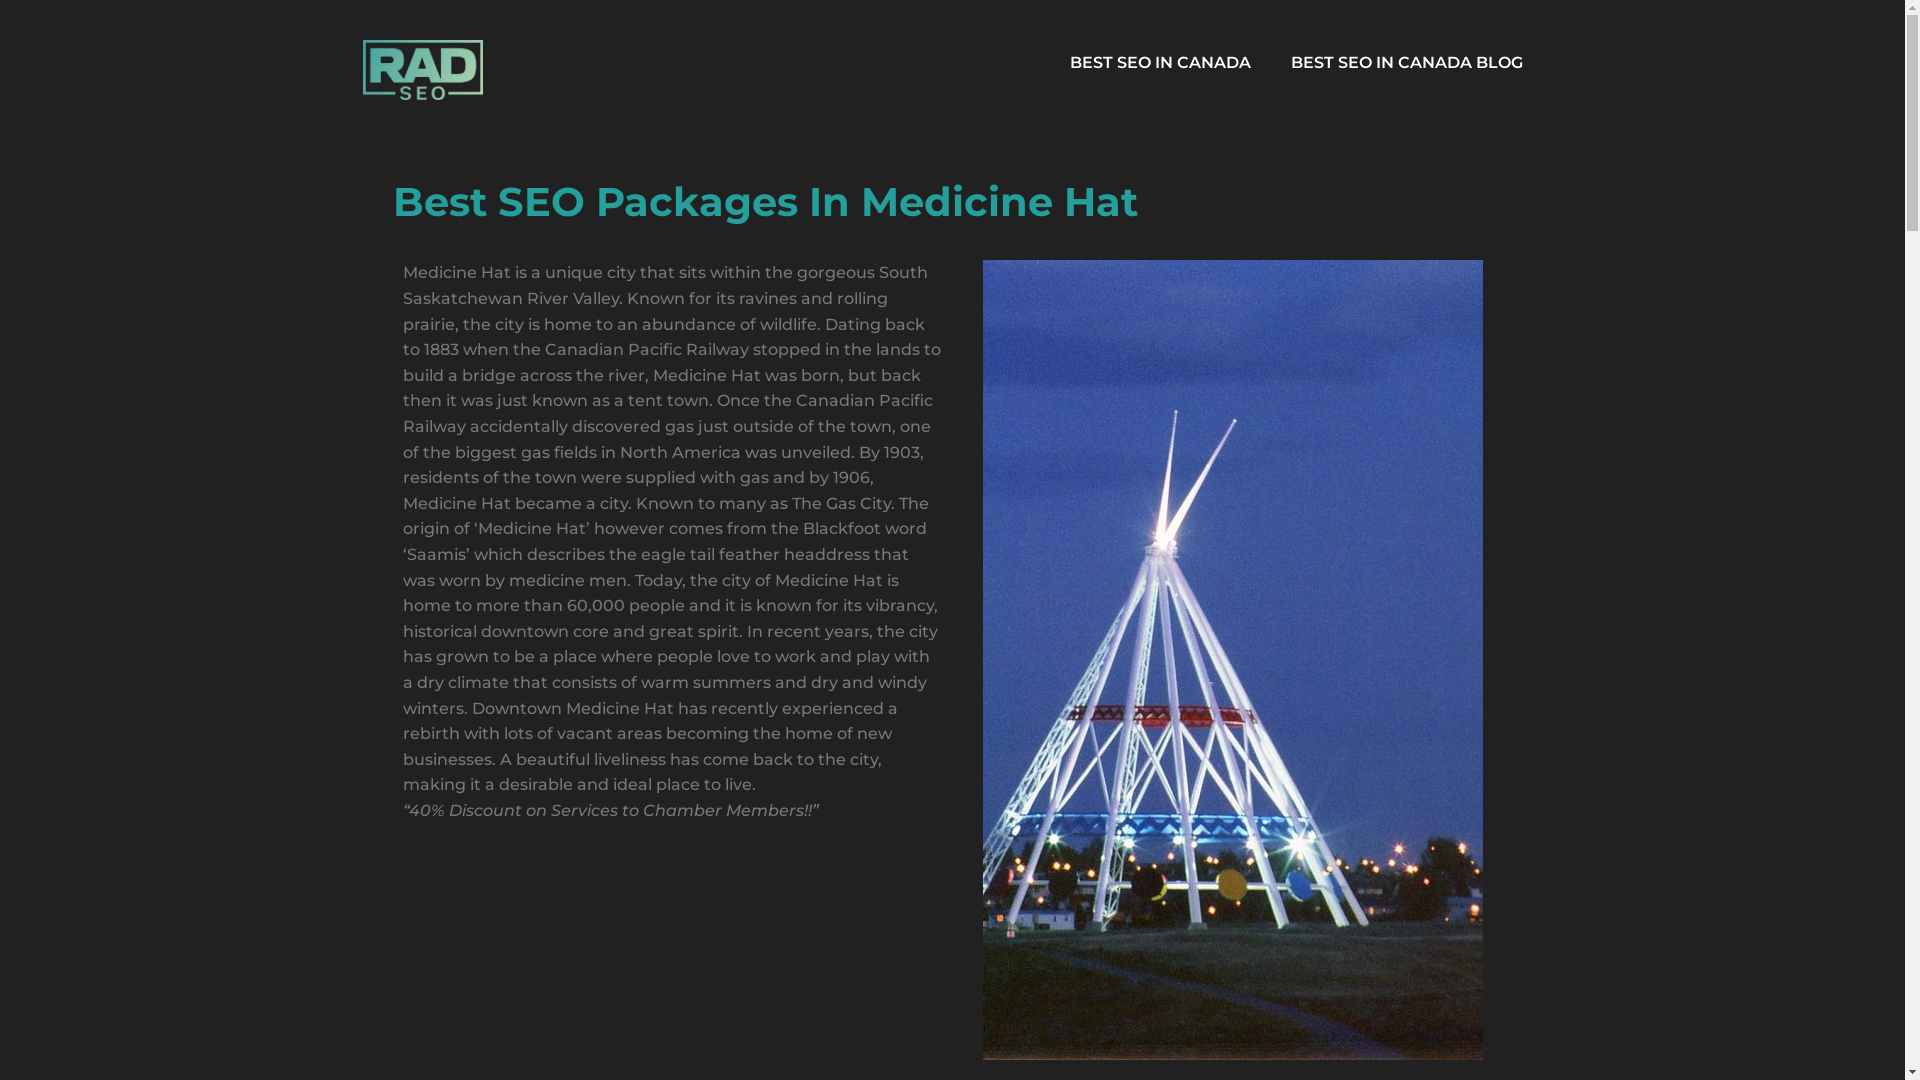 Image resolution: width=1920 pixels, height=1080 pixels. I want to click on BEST SEO IN CANADA BLOG, so click(1406, 64).